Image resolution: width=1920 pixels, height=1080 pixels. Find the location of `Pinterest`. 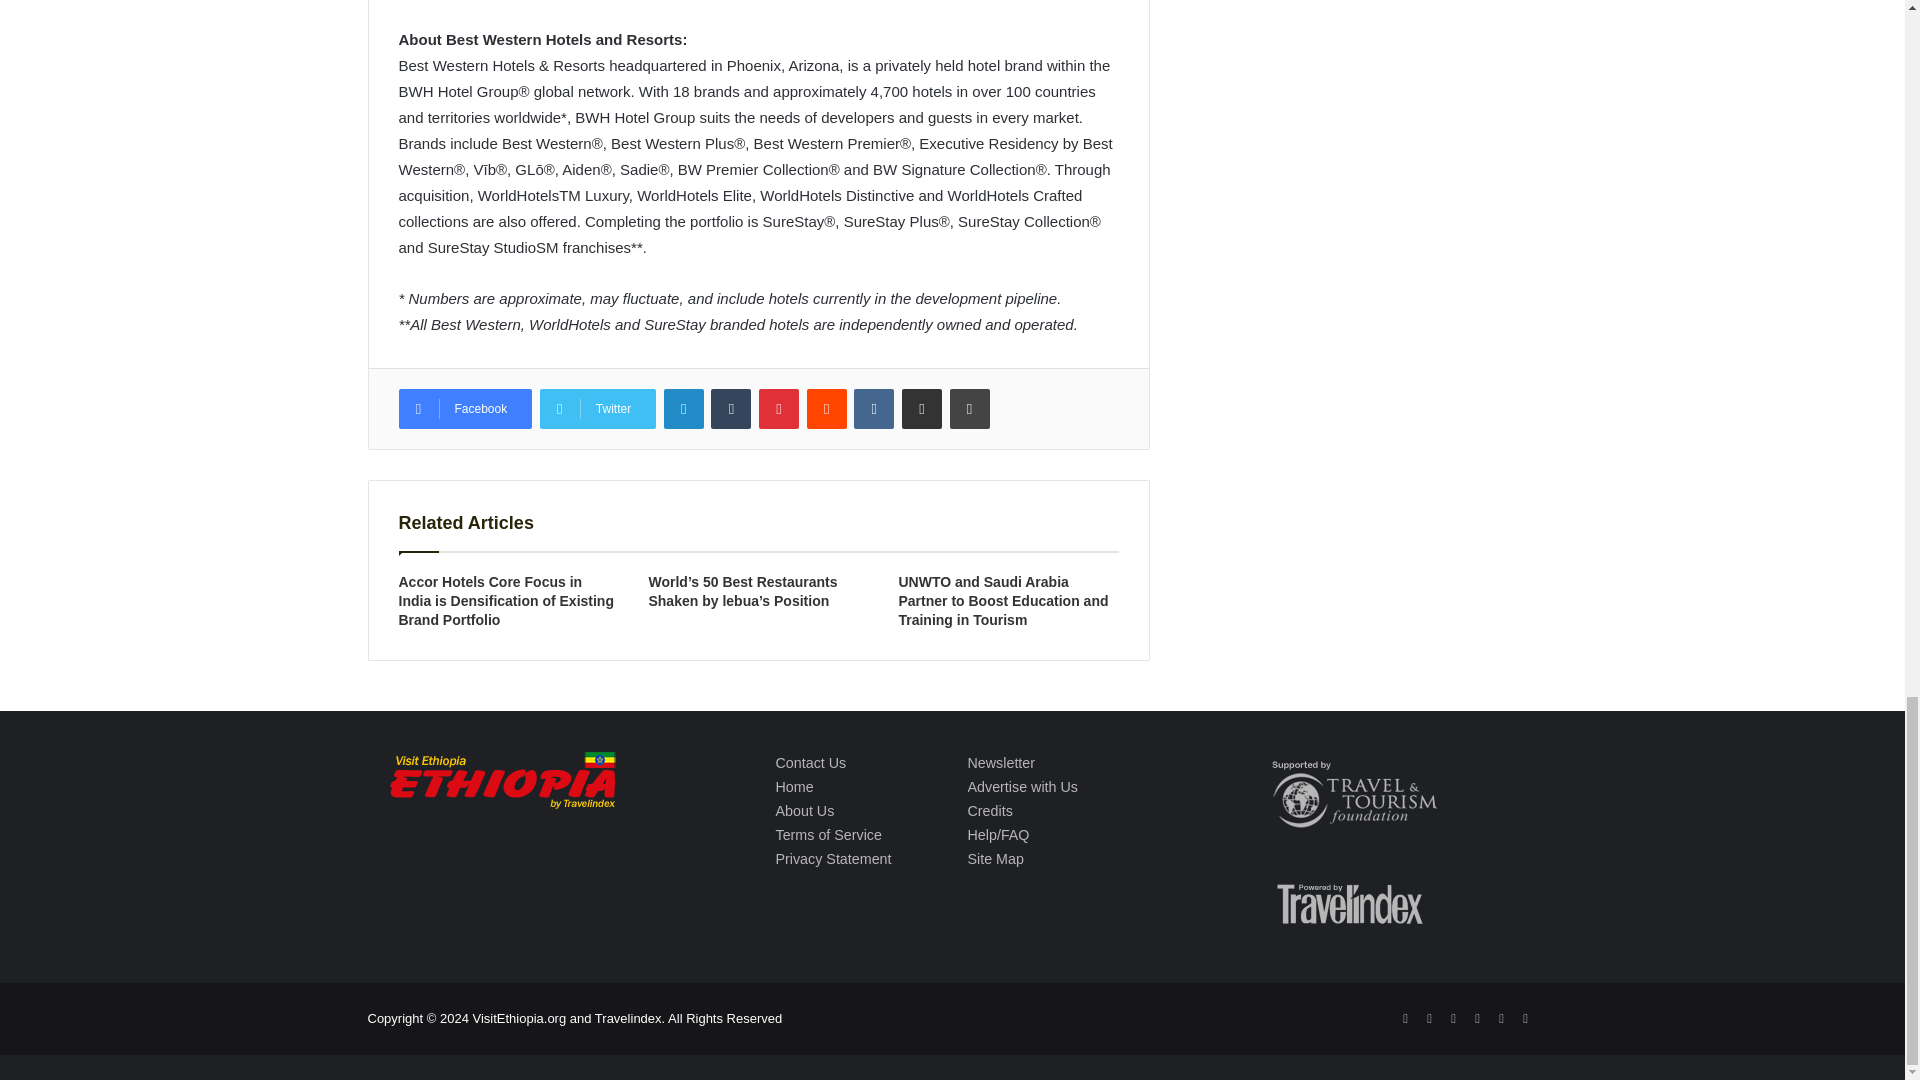

Pinterest is located at coordinates (778, 408).